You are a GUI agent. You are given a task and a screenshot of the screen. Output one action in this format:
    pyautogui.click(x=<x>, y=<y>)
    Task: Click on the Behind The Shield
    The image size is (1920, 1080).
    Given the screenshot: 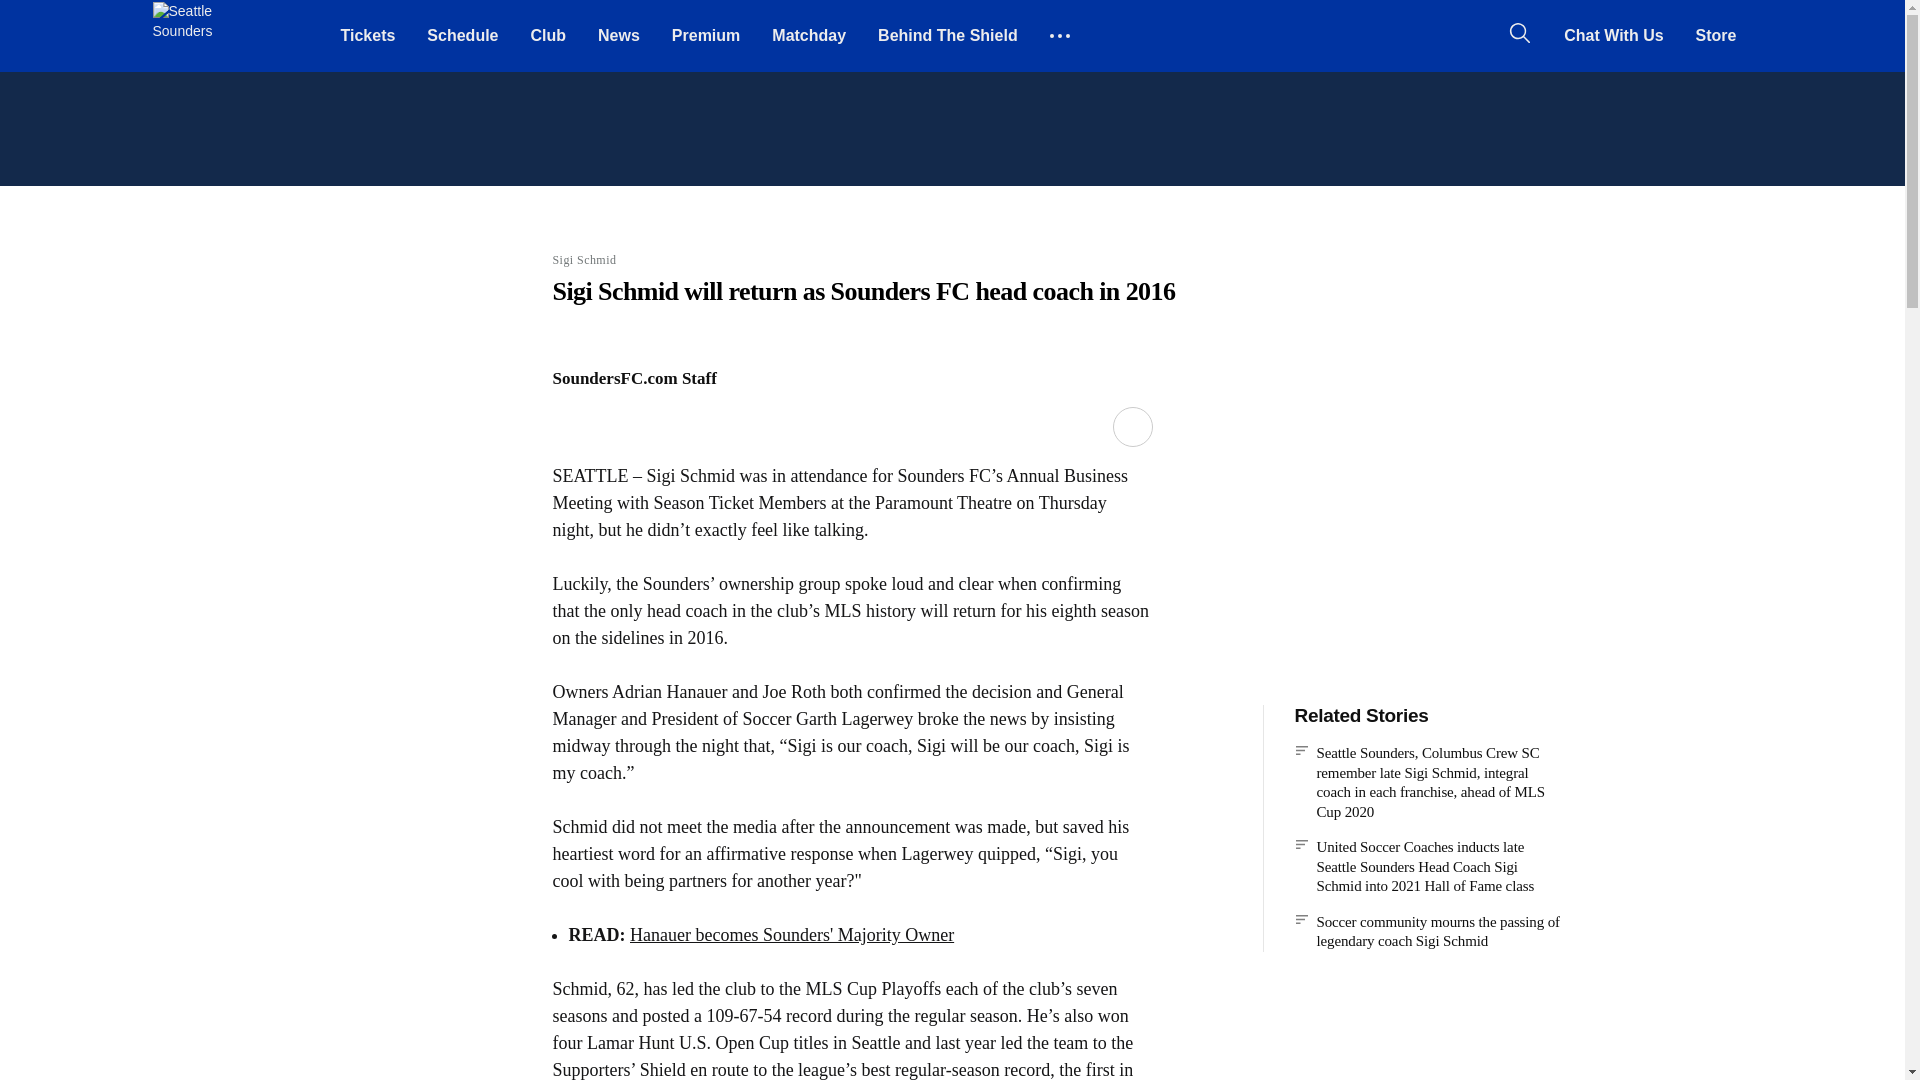 What is the action you would take?
    pyautogui.click(x=948, y=35)
    